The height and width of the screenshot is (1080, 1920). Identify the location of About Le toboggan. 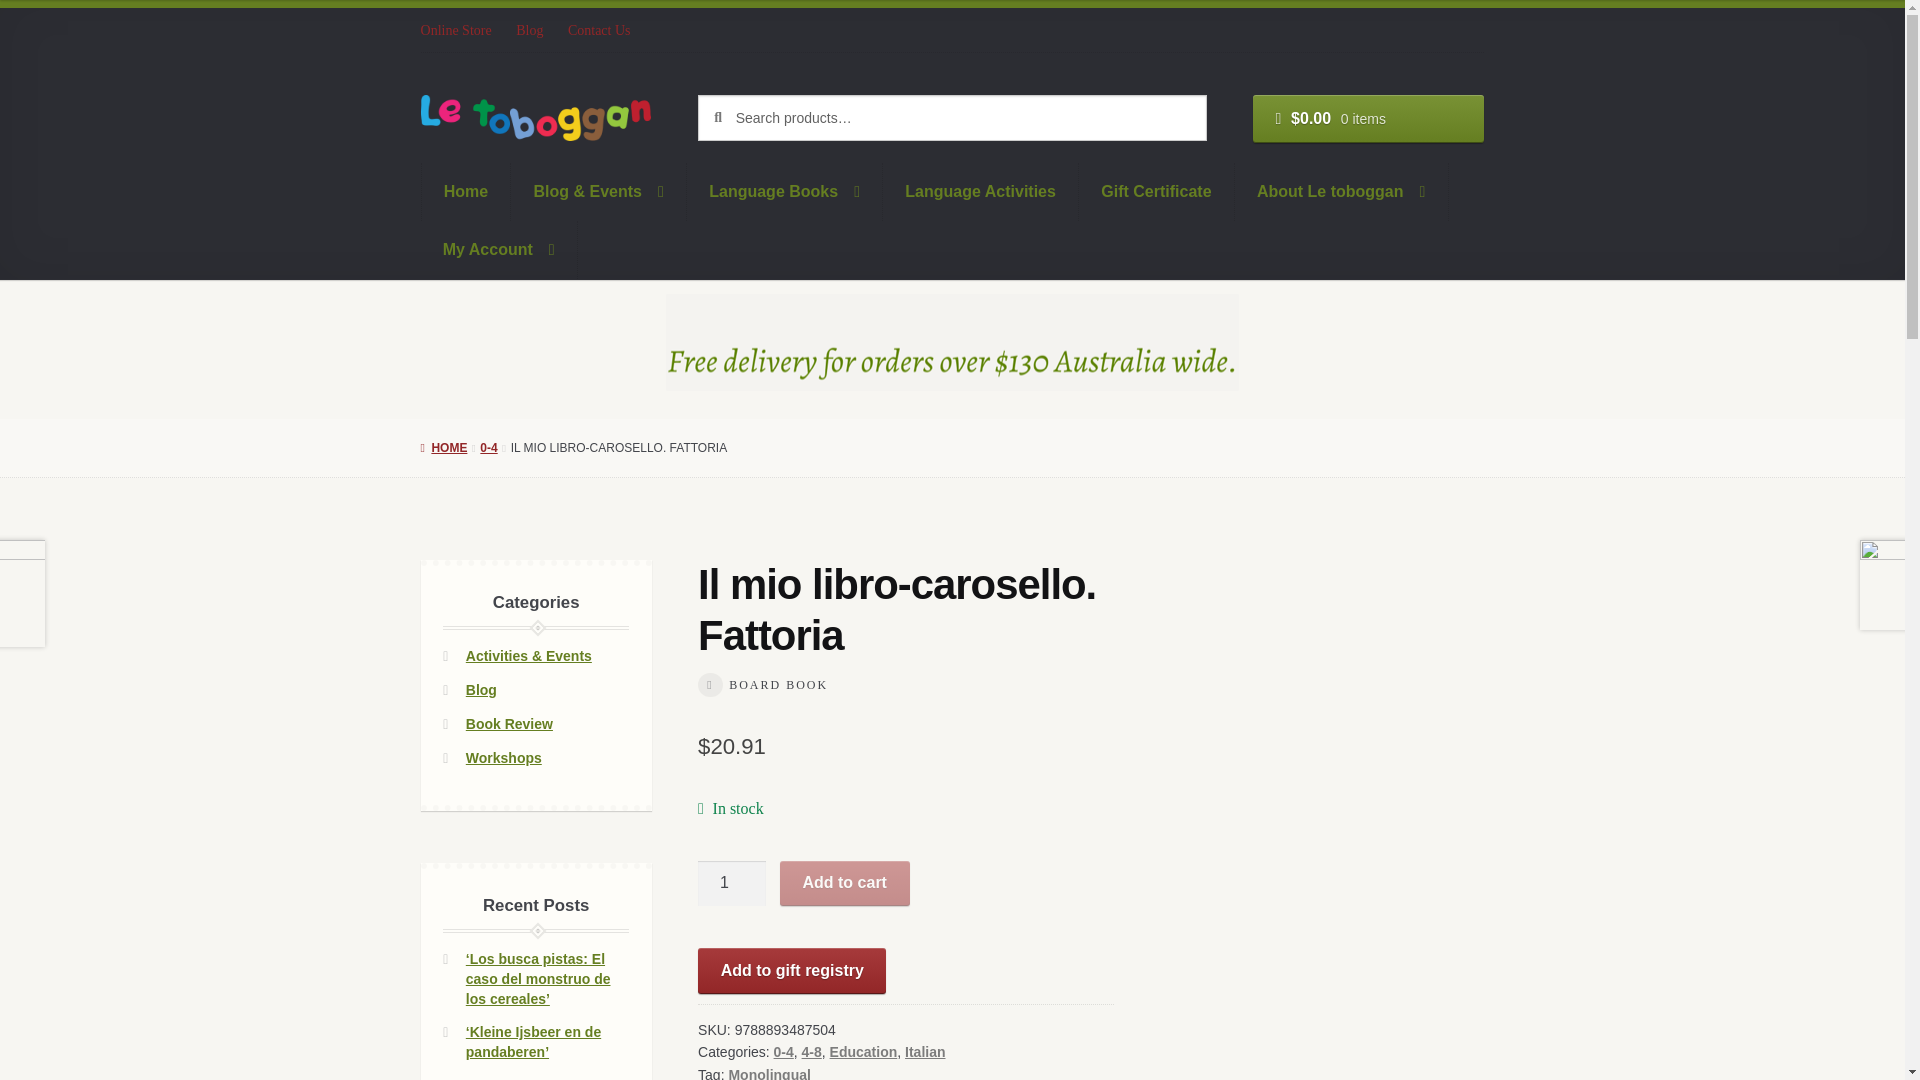
(1342, 192).